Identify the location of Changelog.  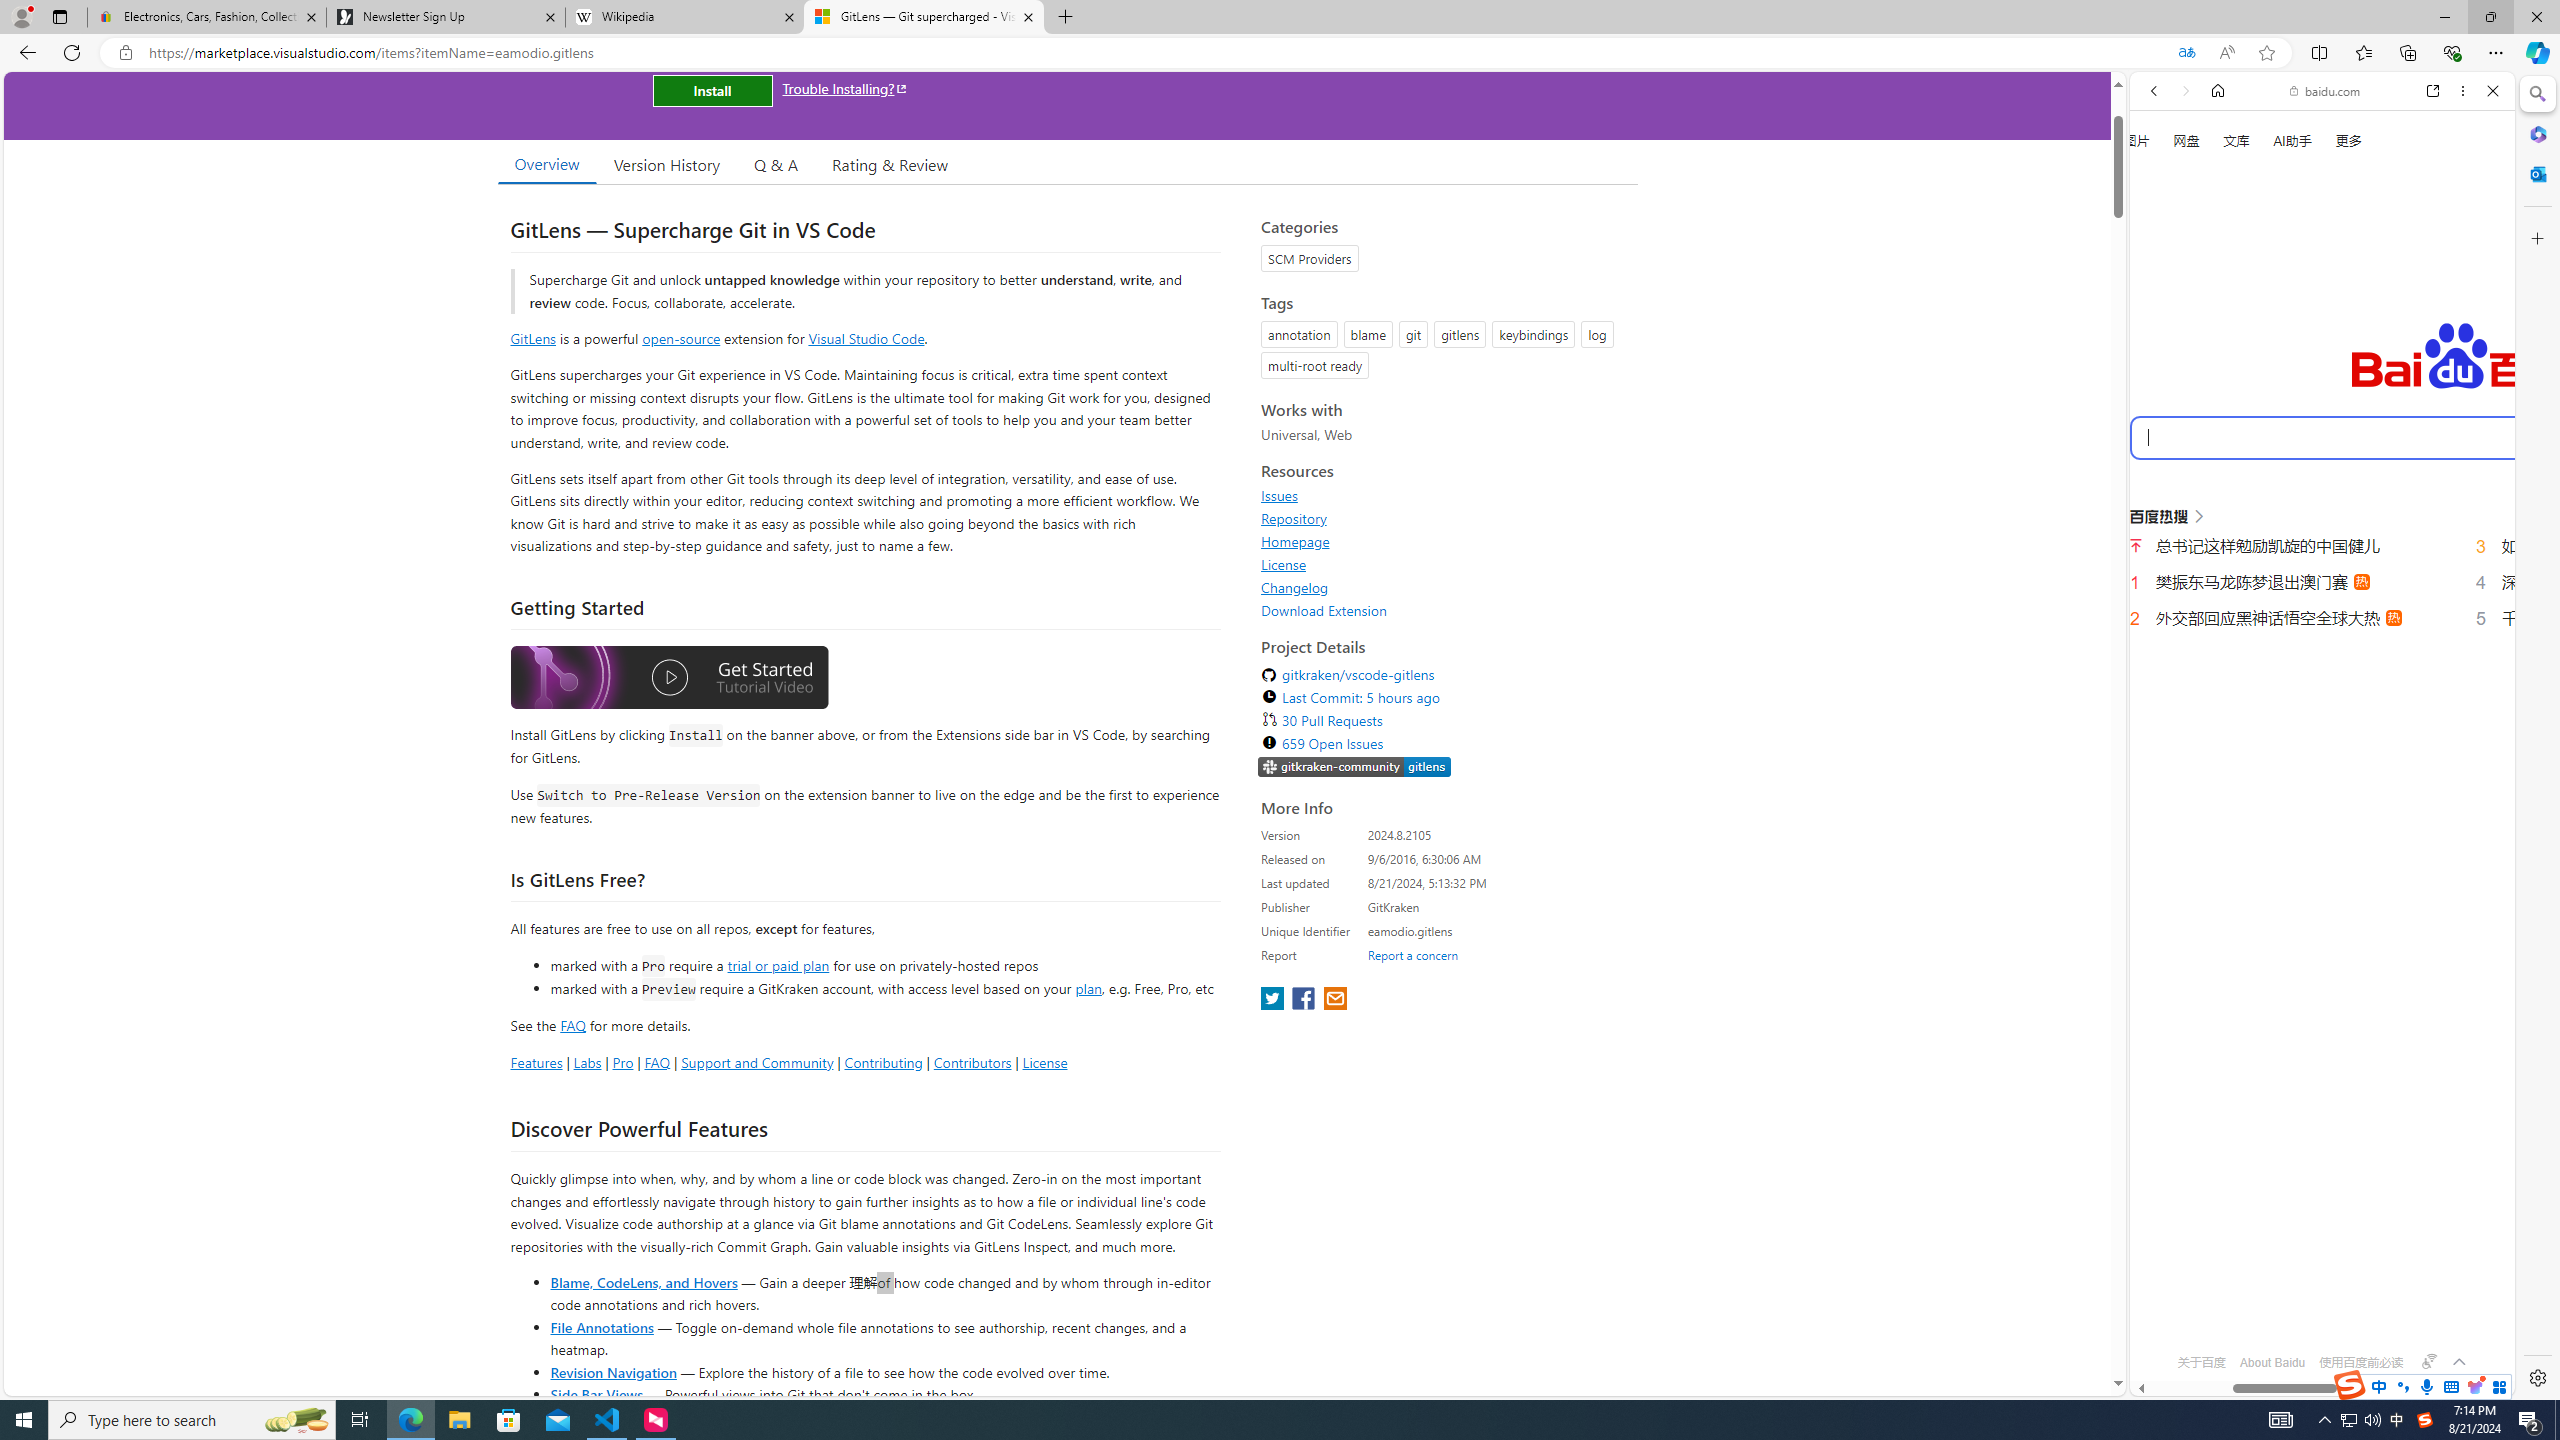
(1295, 587).